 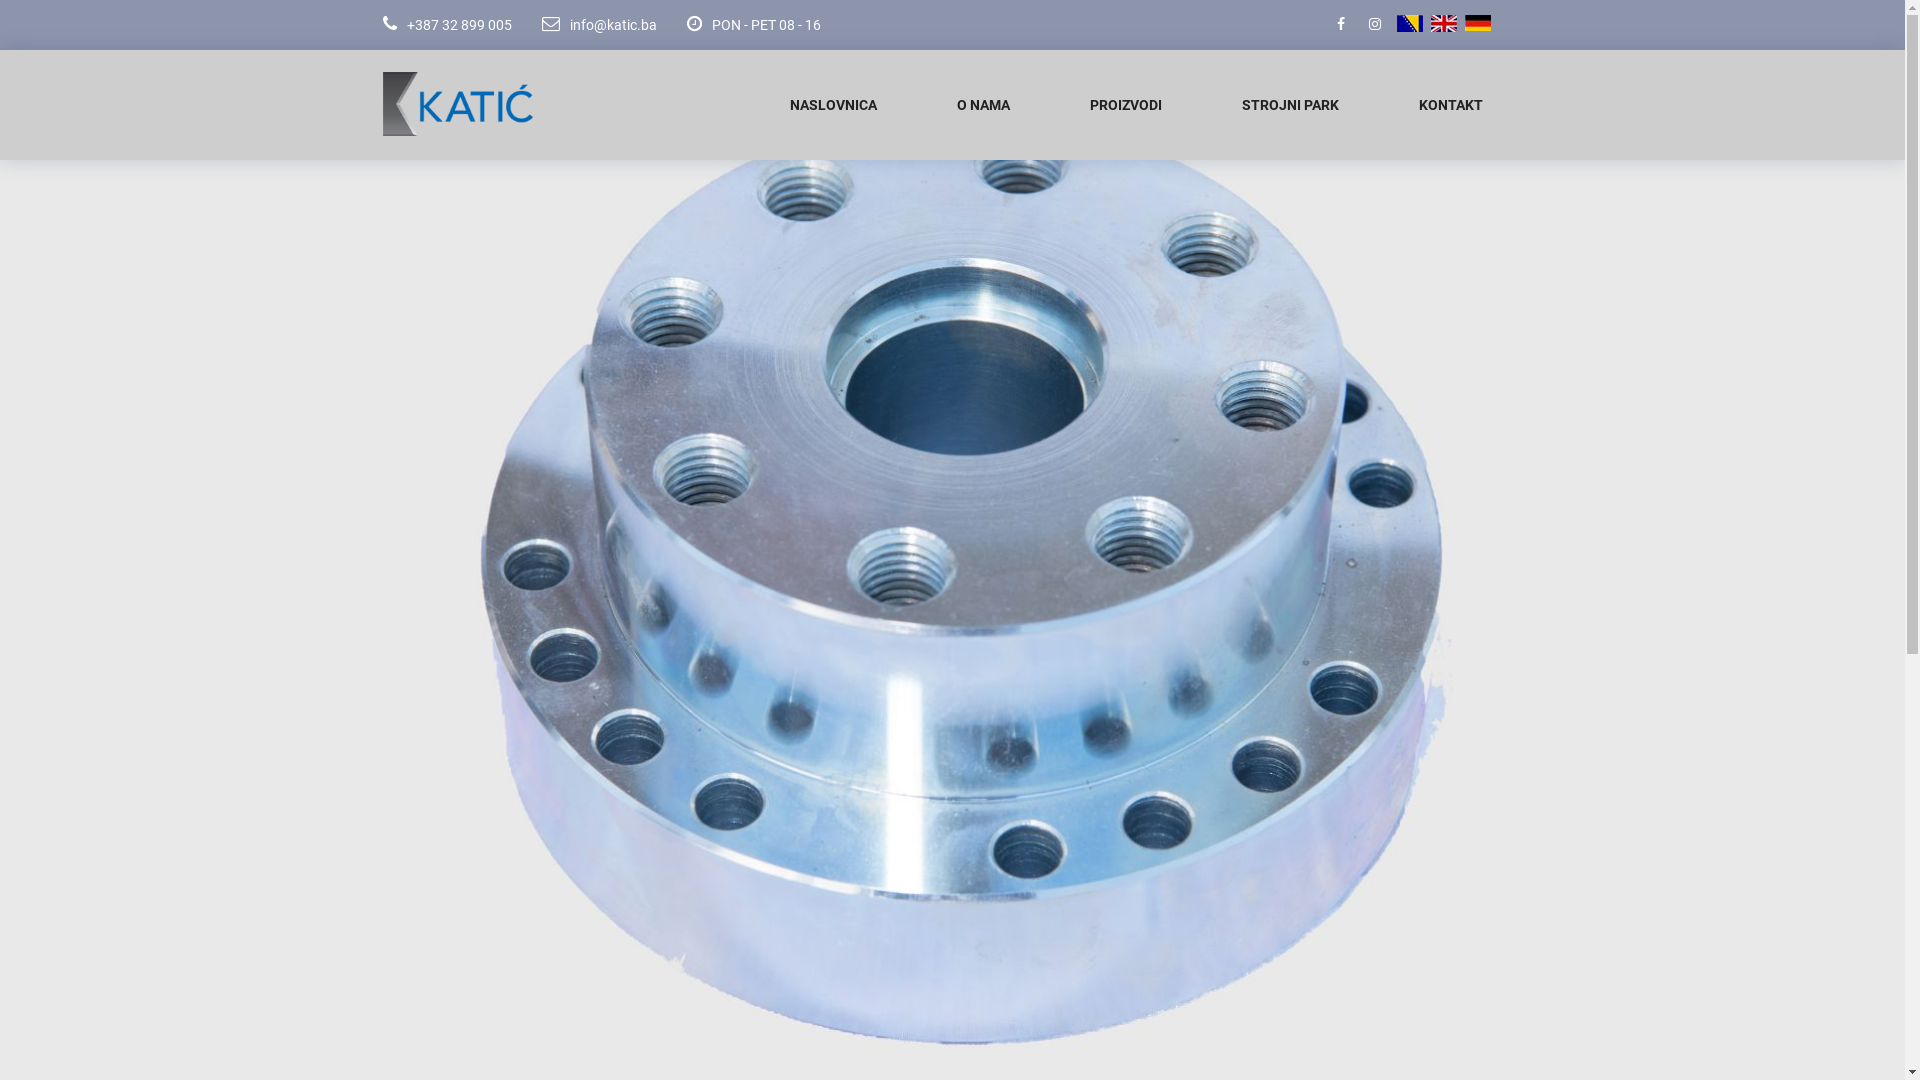 I want to click on +387 32 899 005, so click(x=446, y=25).